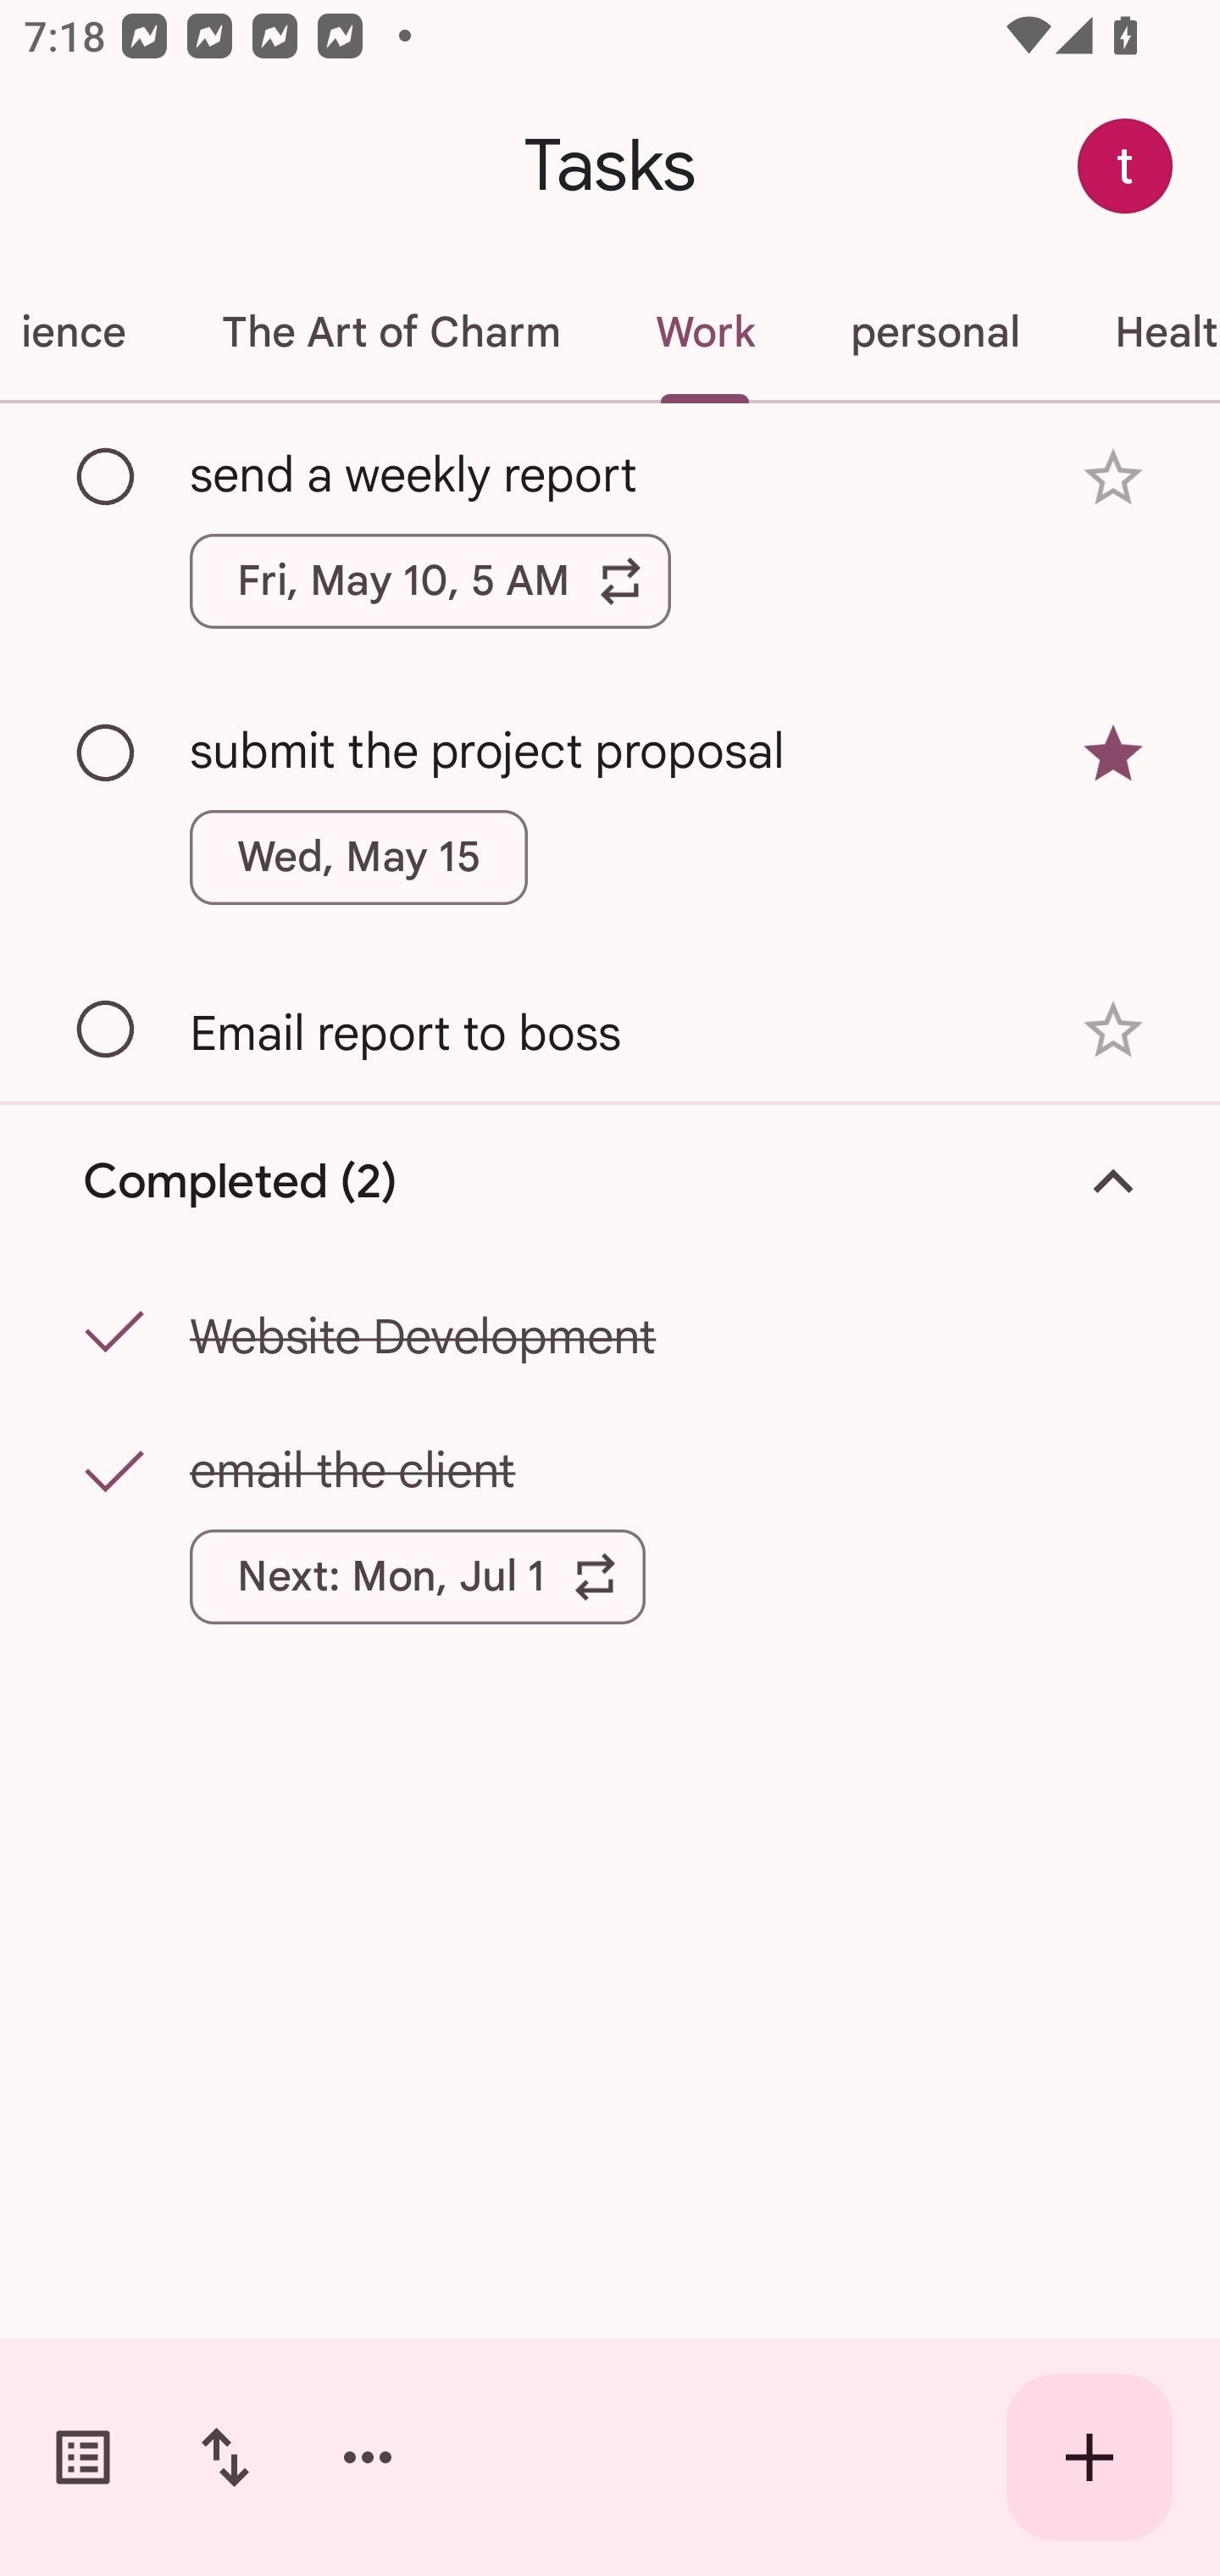  Describe the element at coordinates (107, 754) in the screenshot. I see `Mark as complete` at that location.